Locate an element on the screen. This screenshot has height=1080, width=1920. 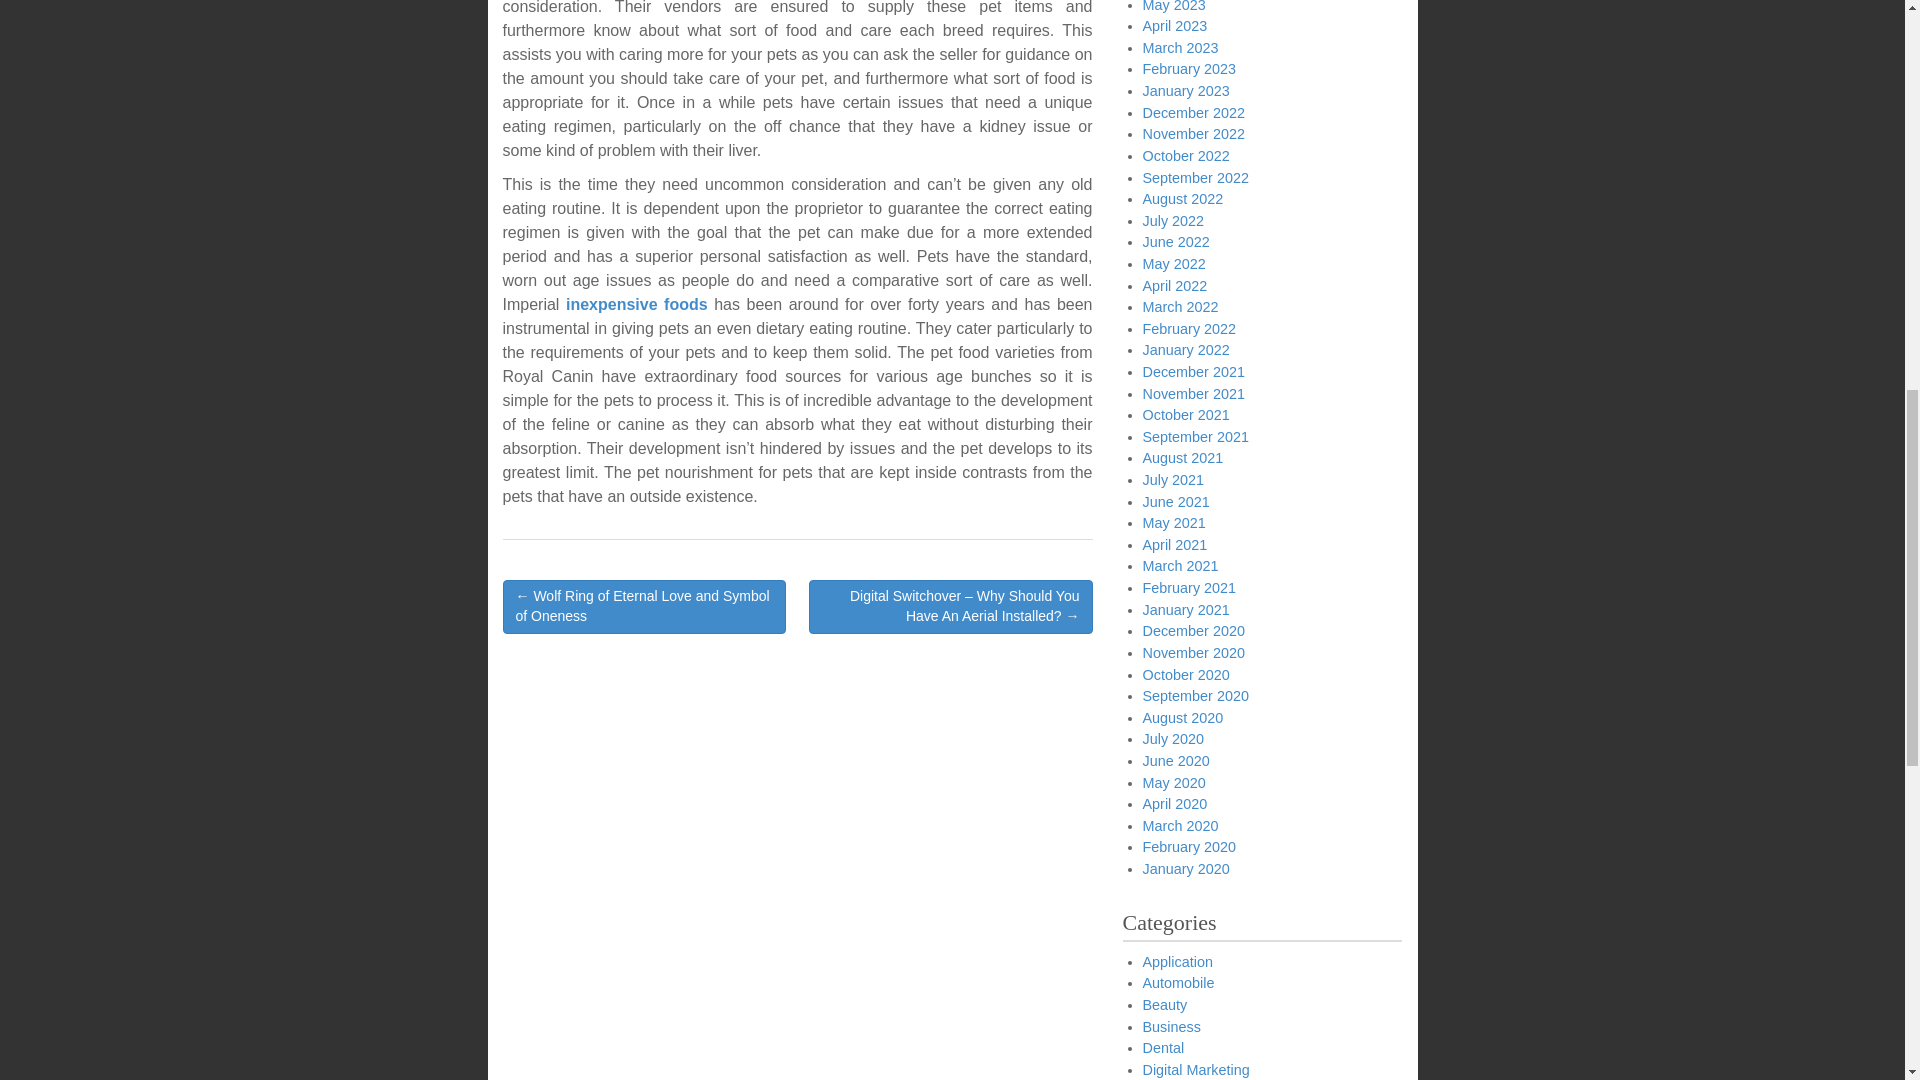
February 2023 is located at coordinates (1189, 68).